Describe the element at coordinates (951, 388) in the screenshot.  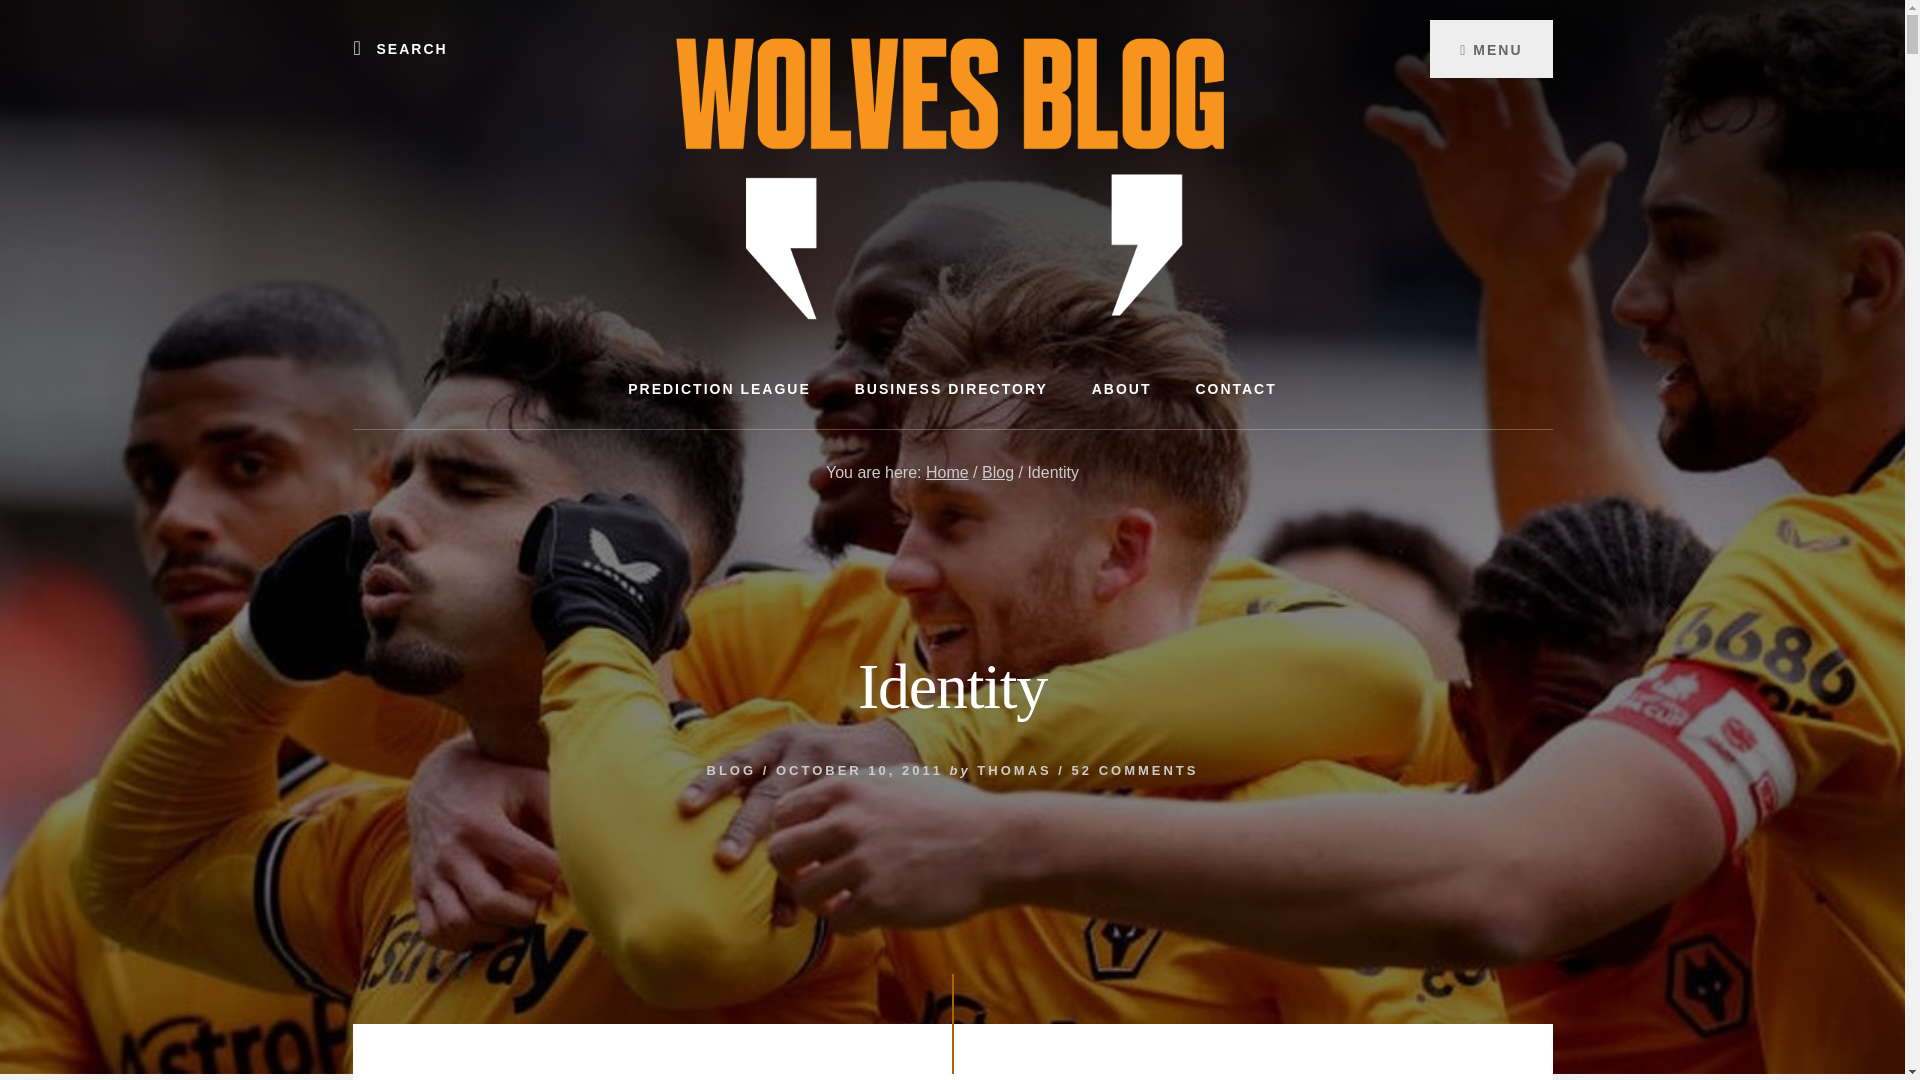
I see `BUSINESS DIRECTORY` at that location.